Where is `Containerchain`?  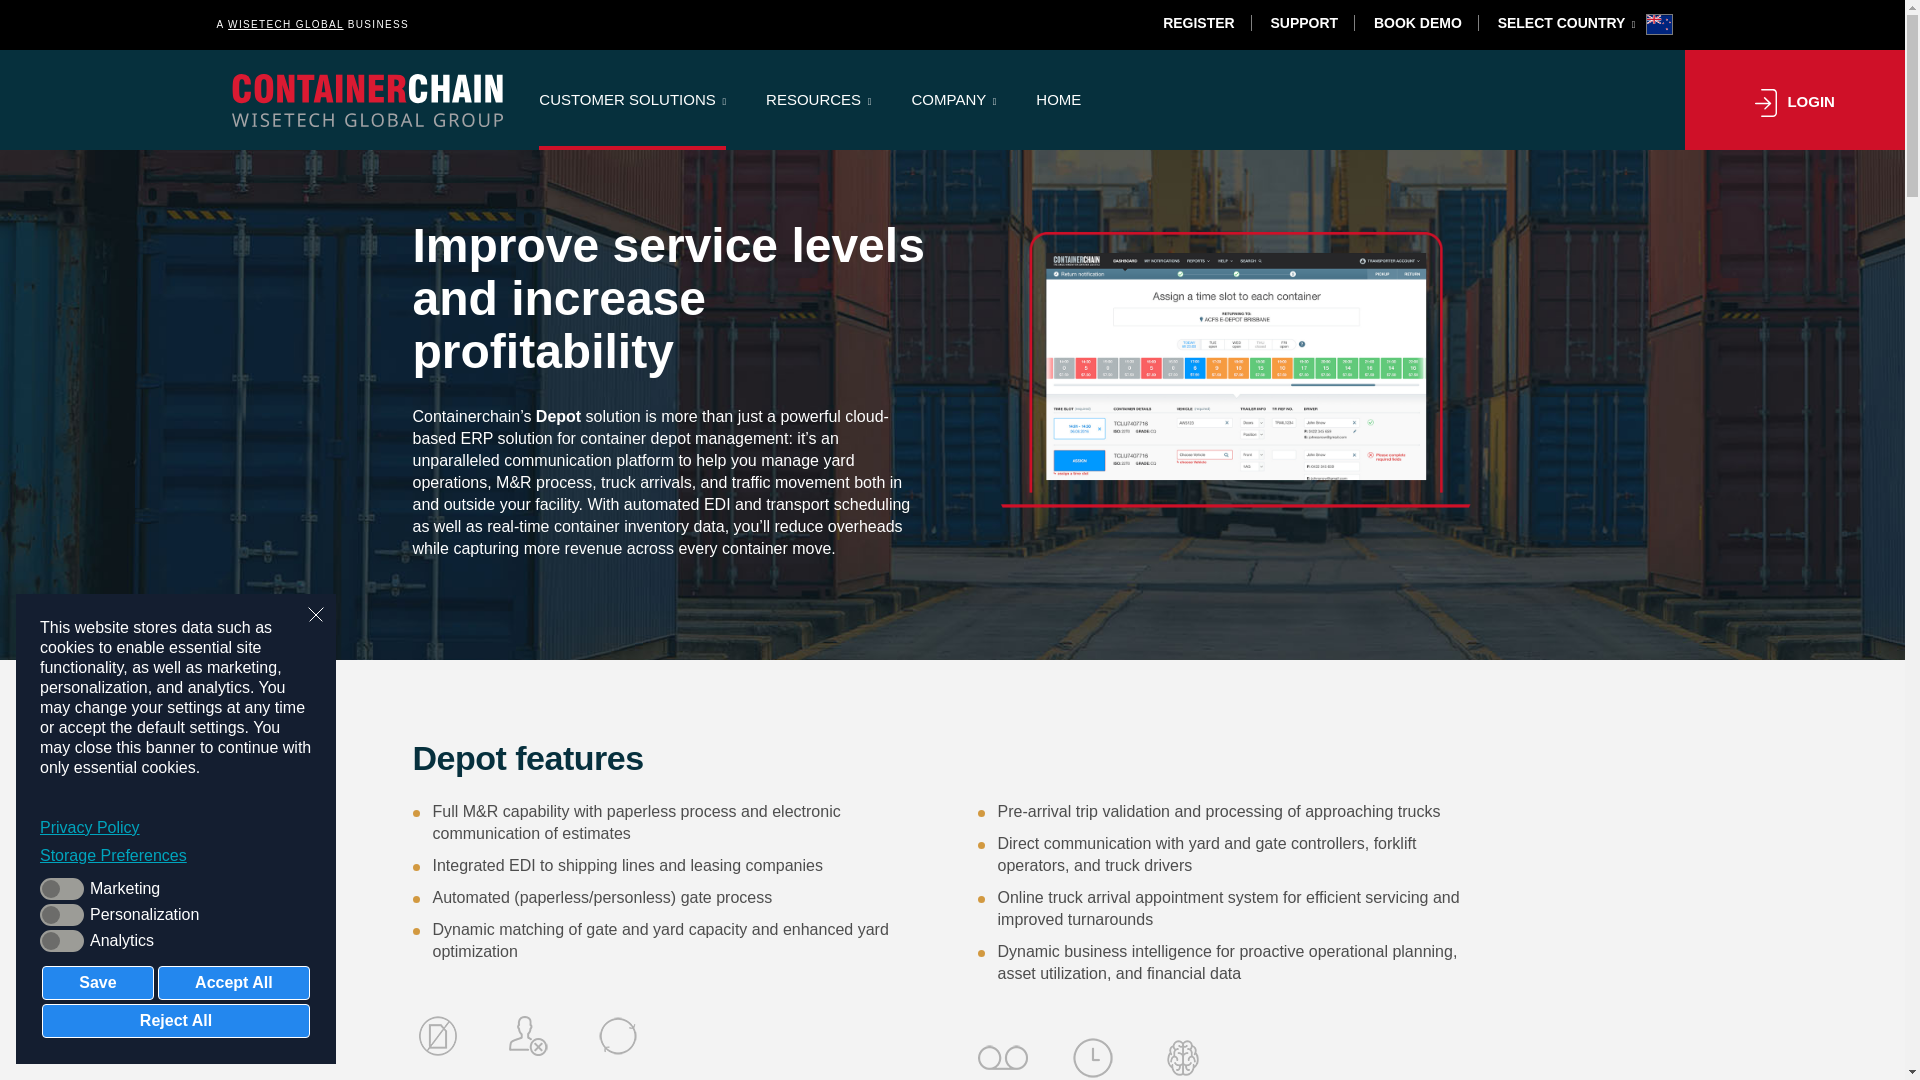 Containerchain is located at coordinates (368, 100).